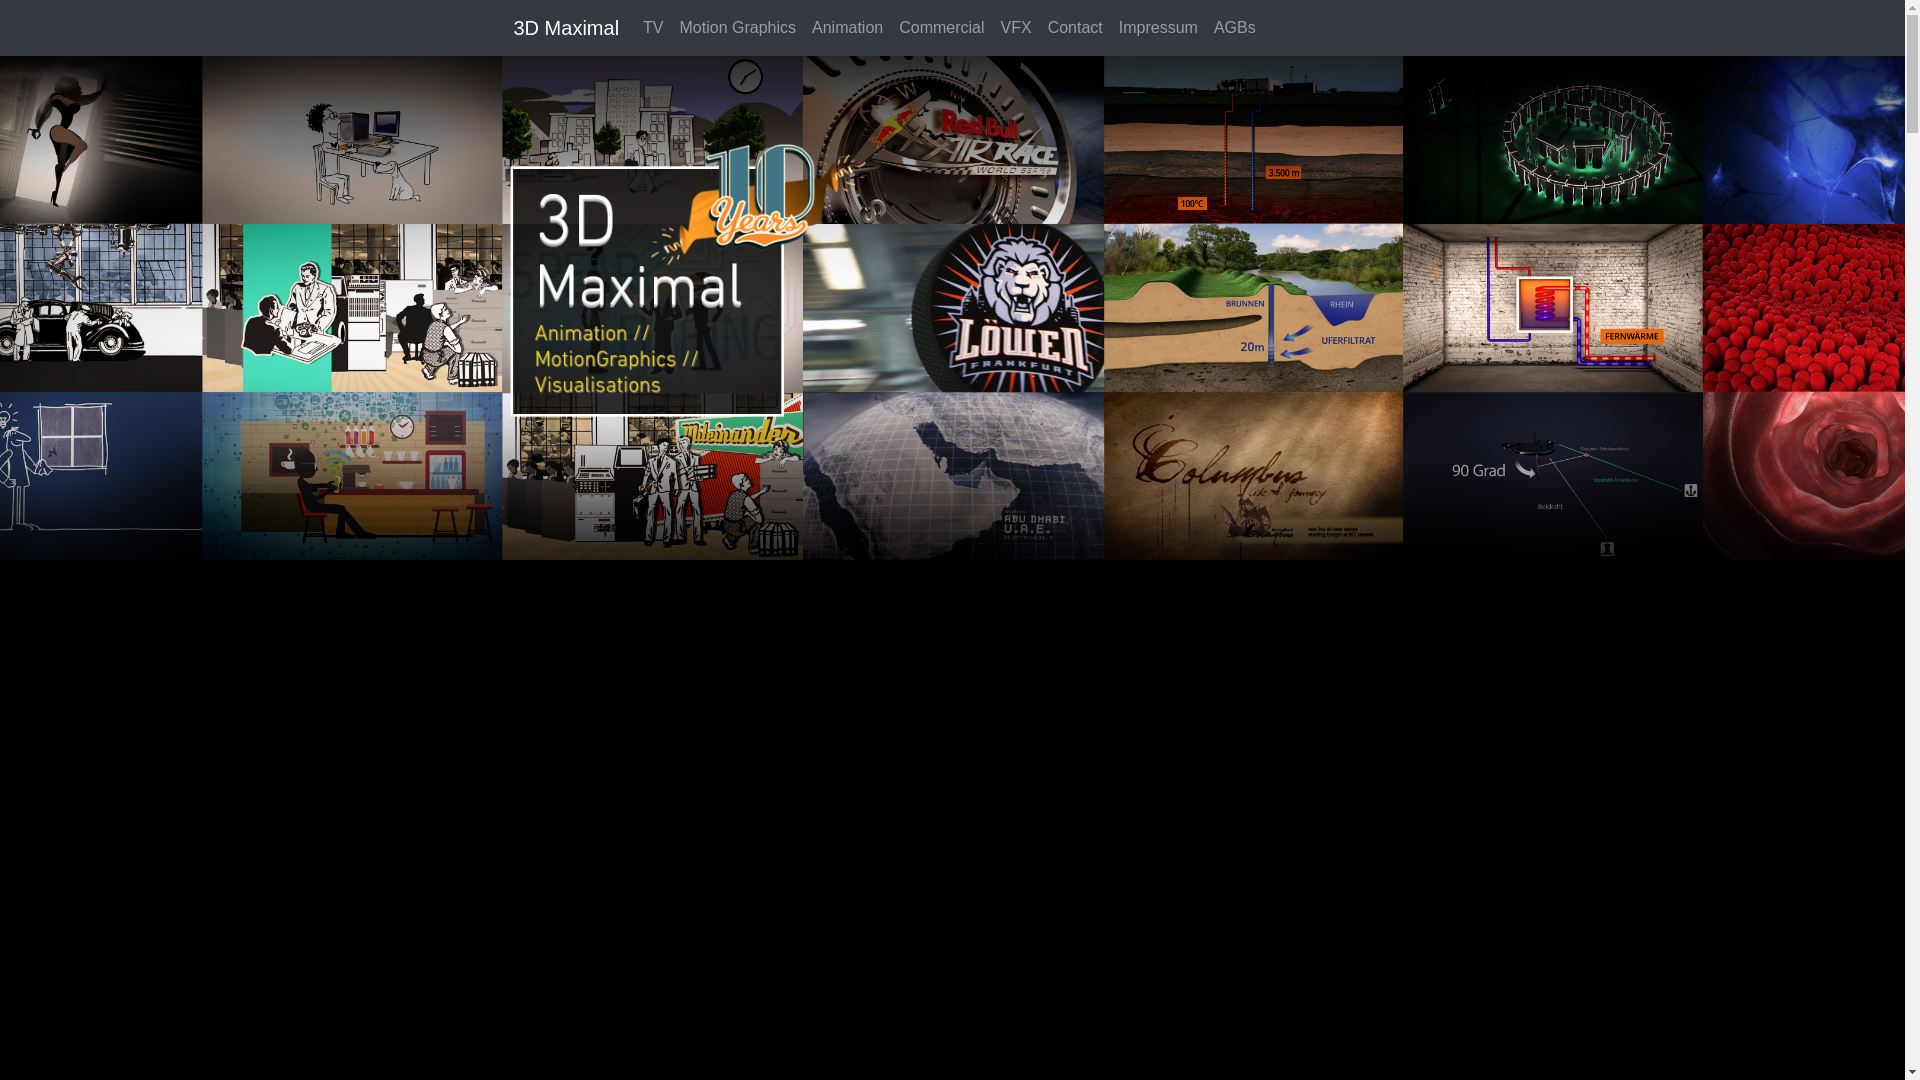  Describe the element at coordinates (942, 28) in the screenshot. I see `Commercial` at that location.